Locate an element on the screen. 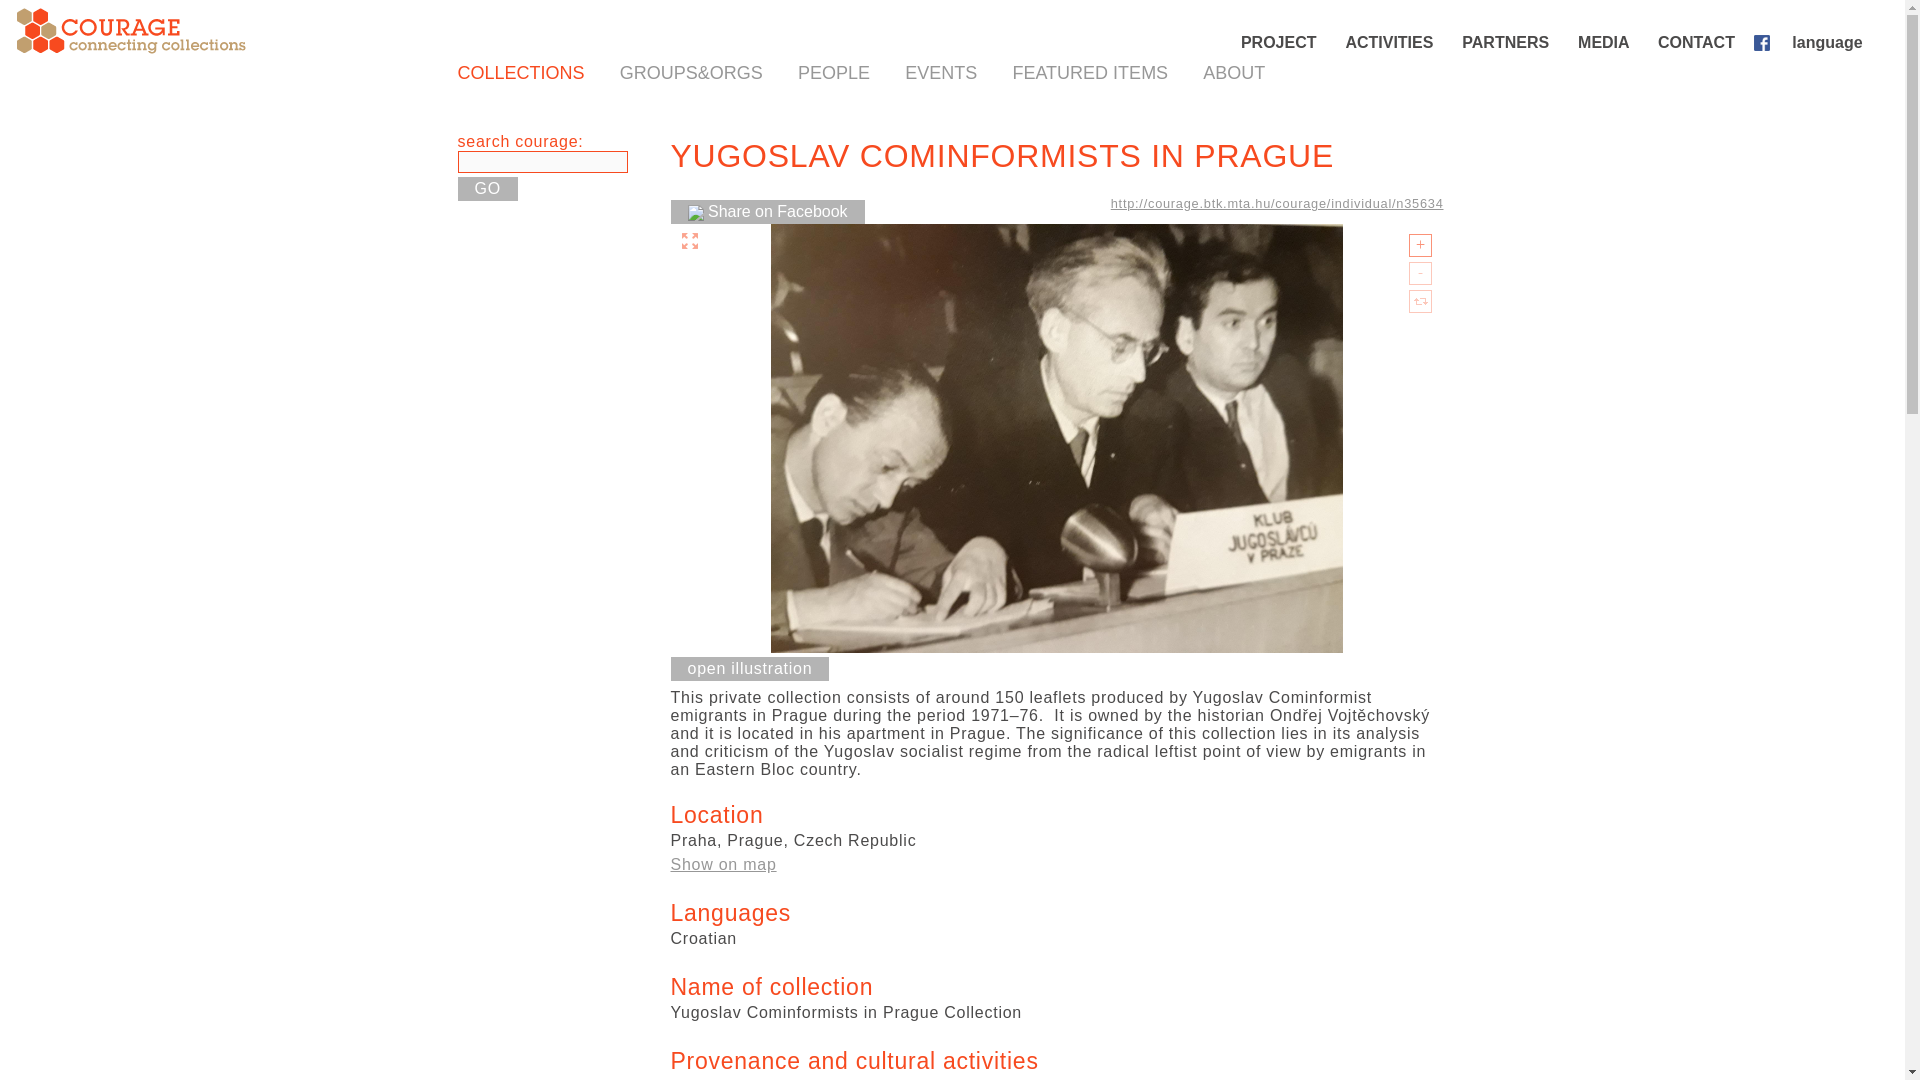 This screenshot has height=1080, width=1920. MEDIA  is located at coordinates (1606, 42).